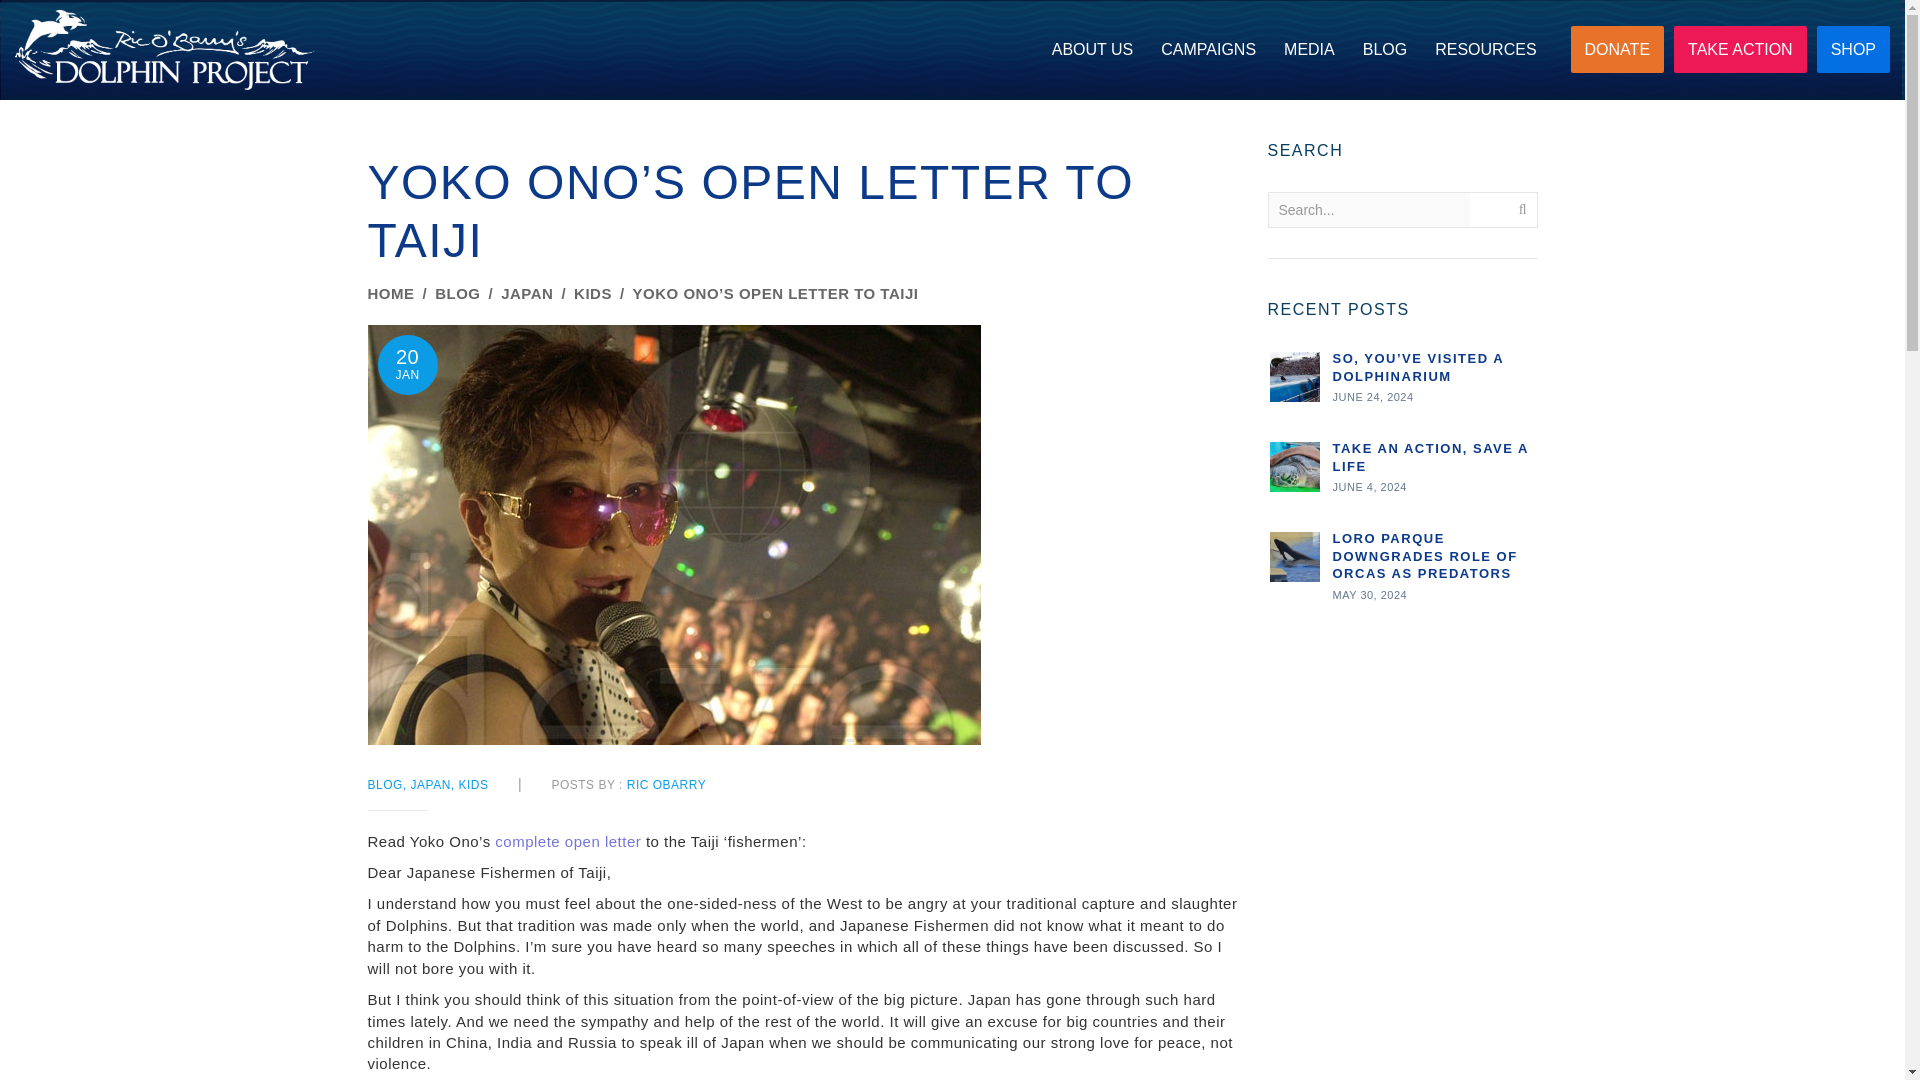  What do you see at coordinates (1852, 49) in the screenshot?
I see `SHOP` at bounding box center [1852, 49].